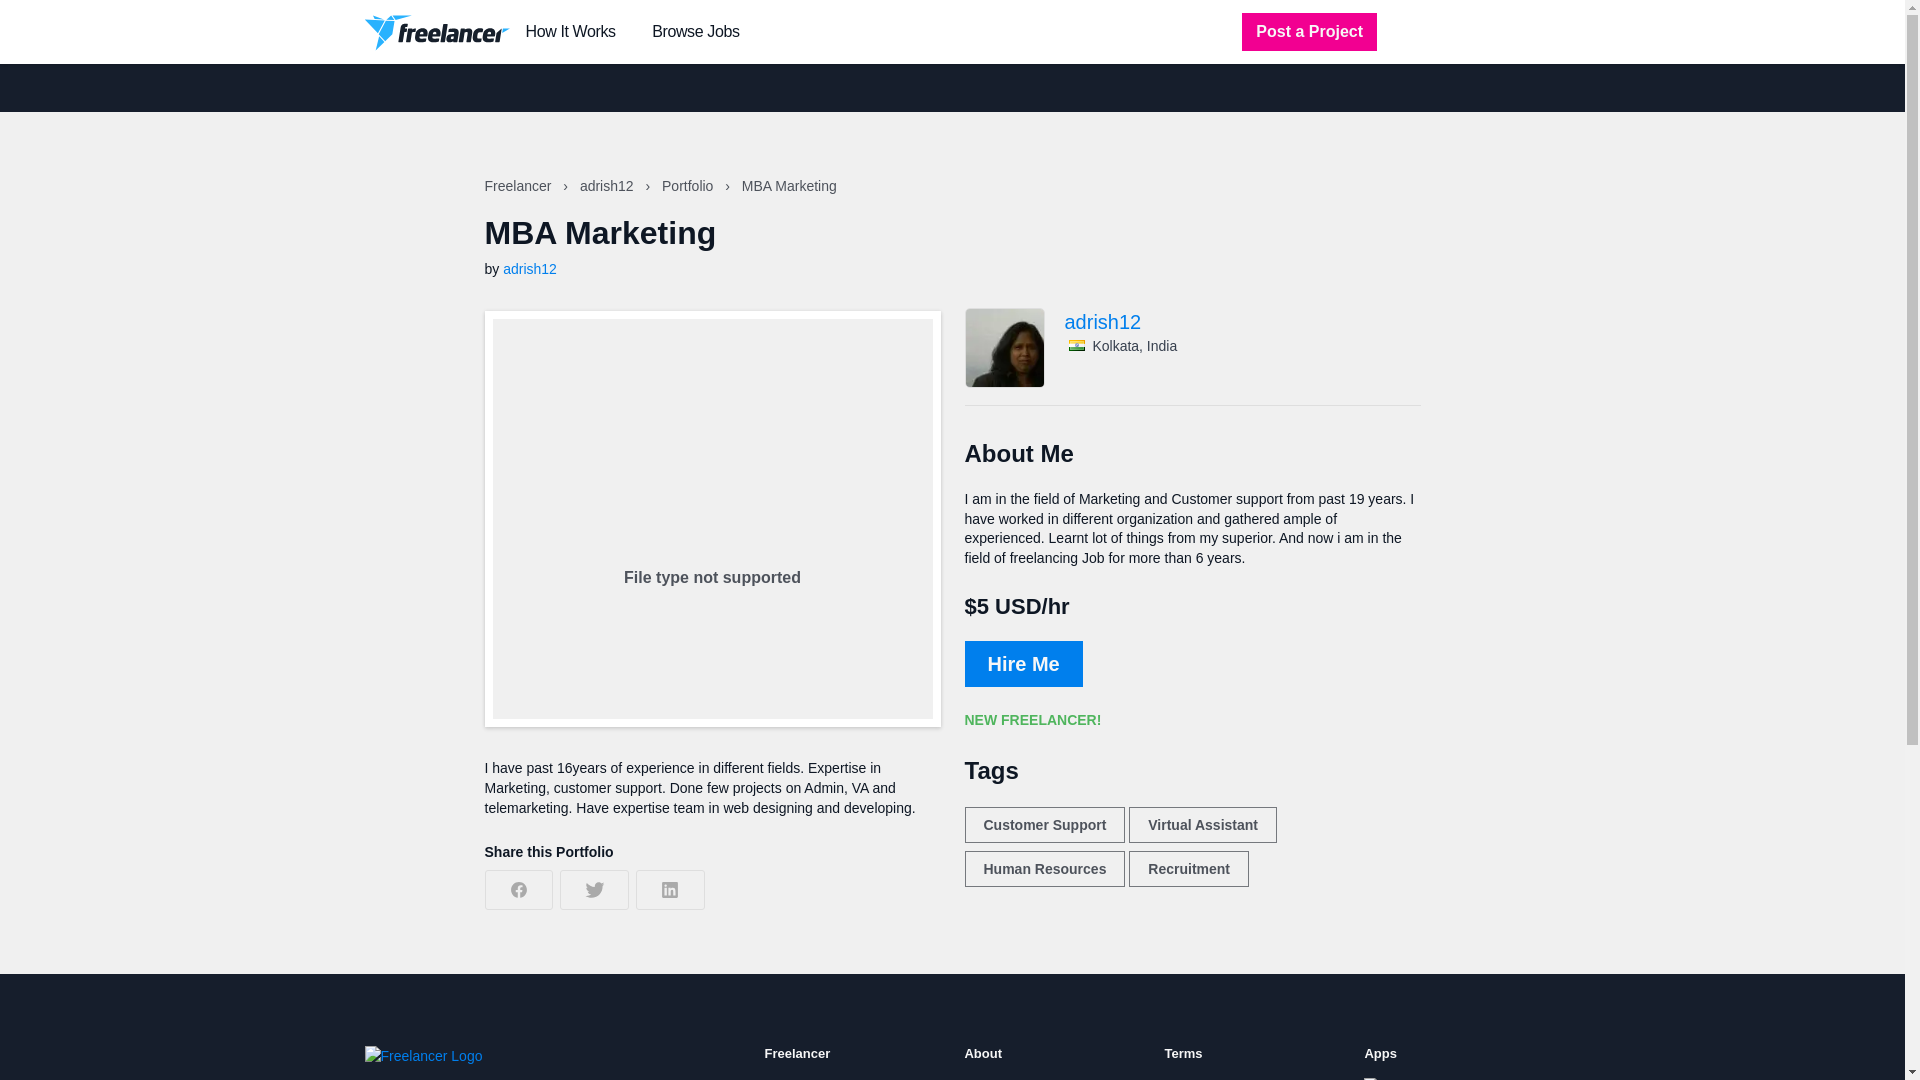 This screenshot has width=1920, height=1080. I want to click on Hire Me, so click(1022, 664).